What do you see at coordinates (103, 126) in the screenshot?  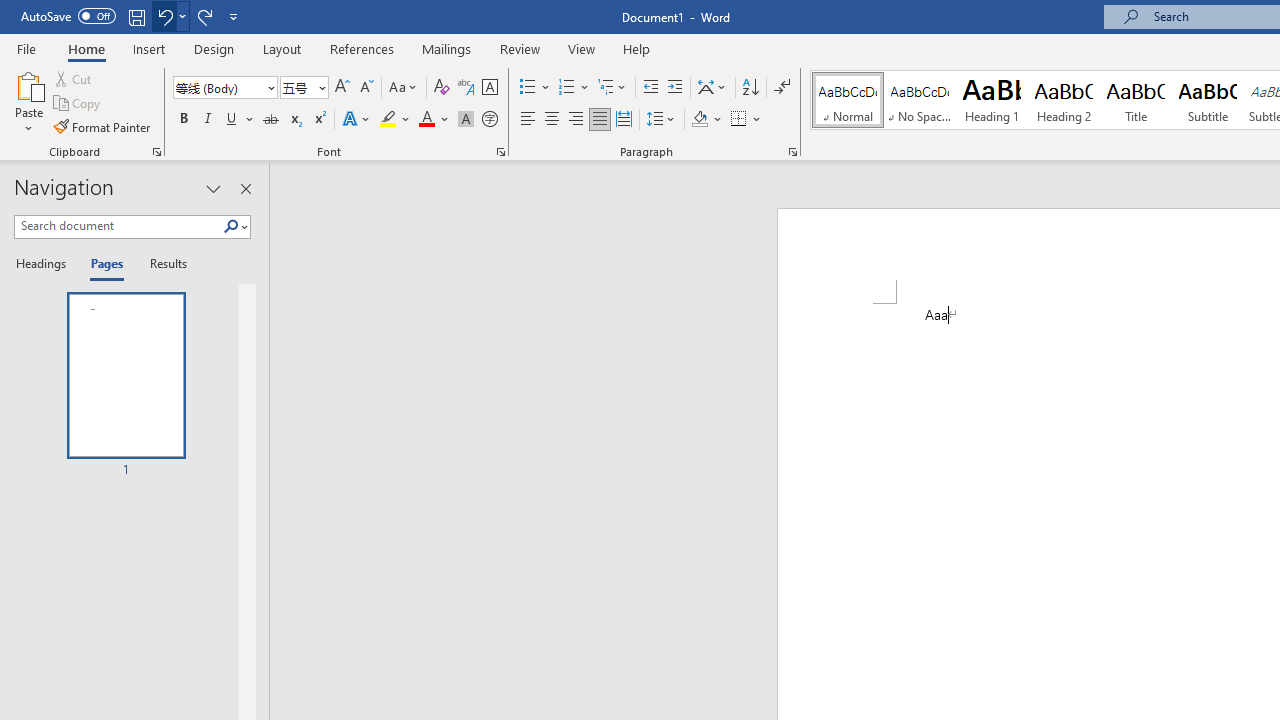 I see `Format Painter` at bounding box center [103, 126].